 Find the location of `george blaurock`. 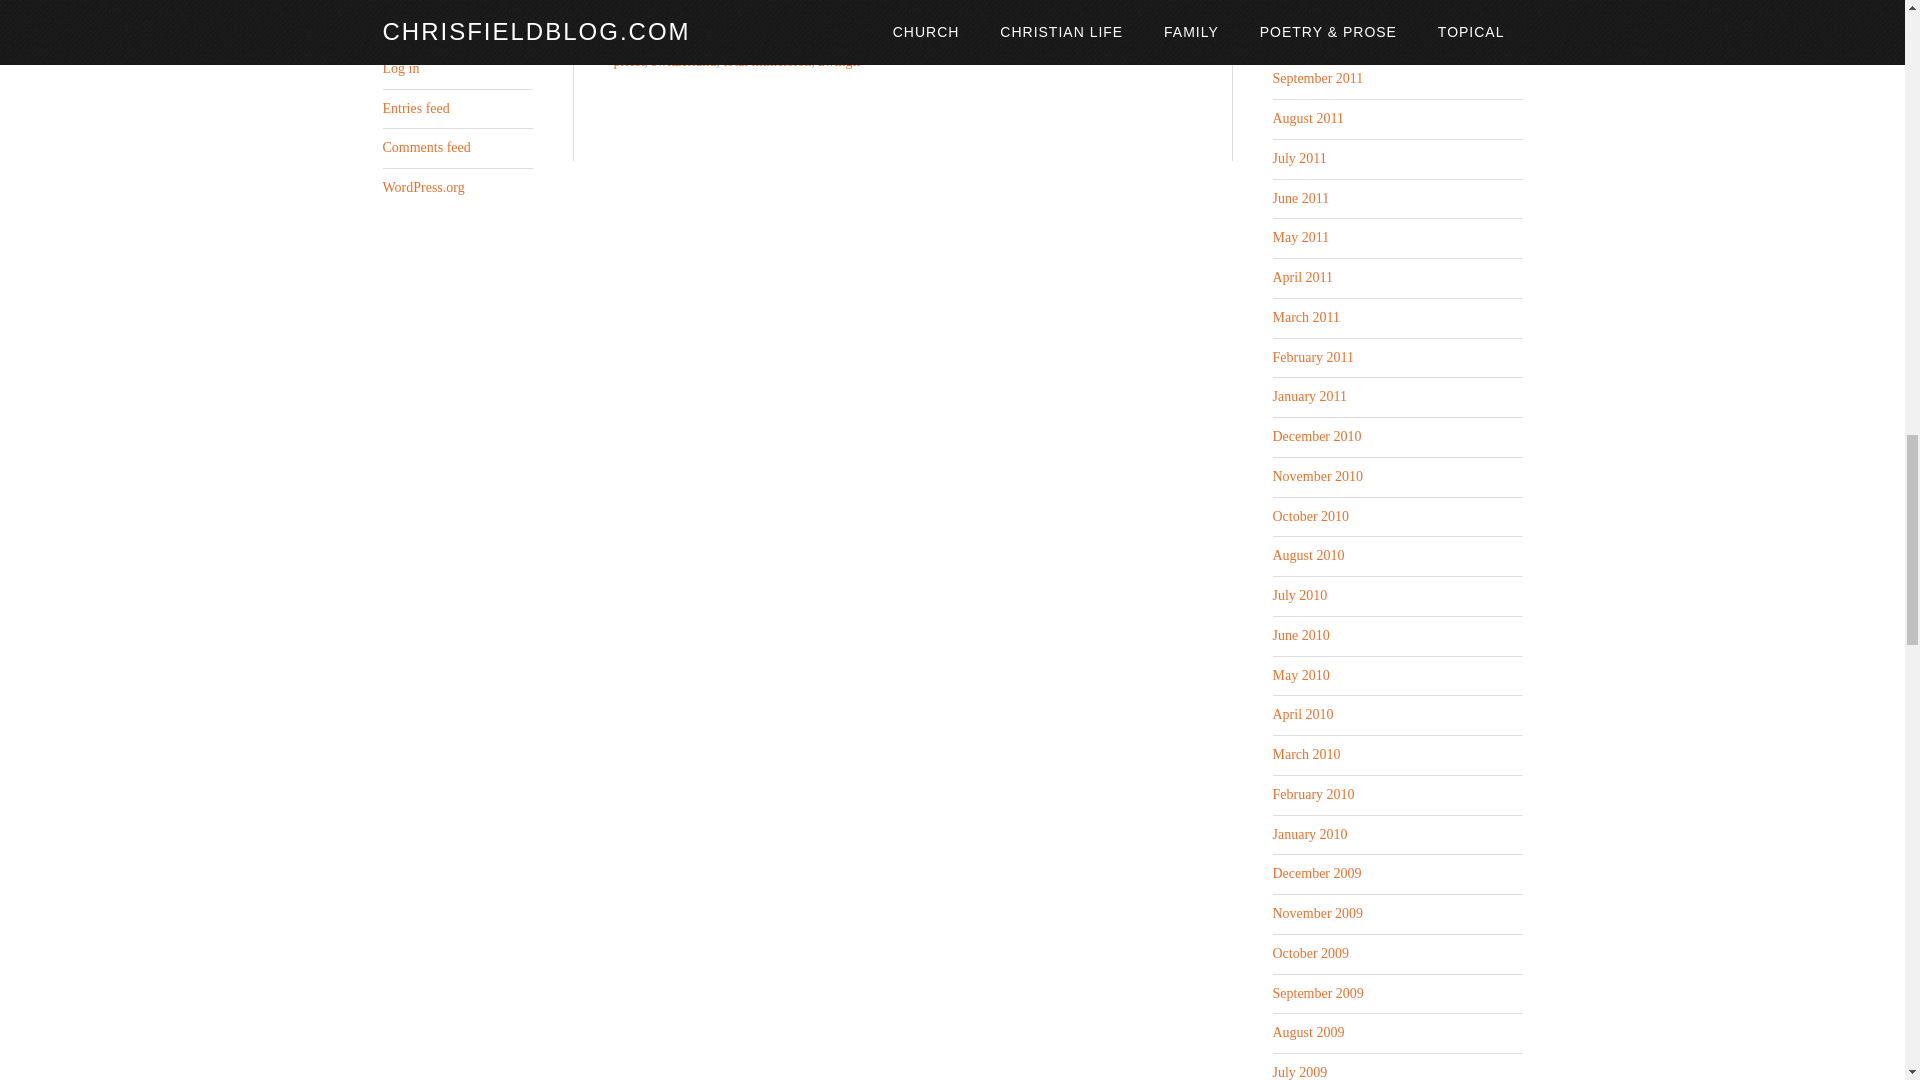

george blaurock is located at coordinates (999, 14).